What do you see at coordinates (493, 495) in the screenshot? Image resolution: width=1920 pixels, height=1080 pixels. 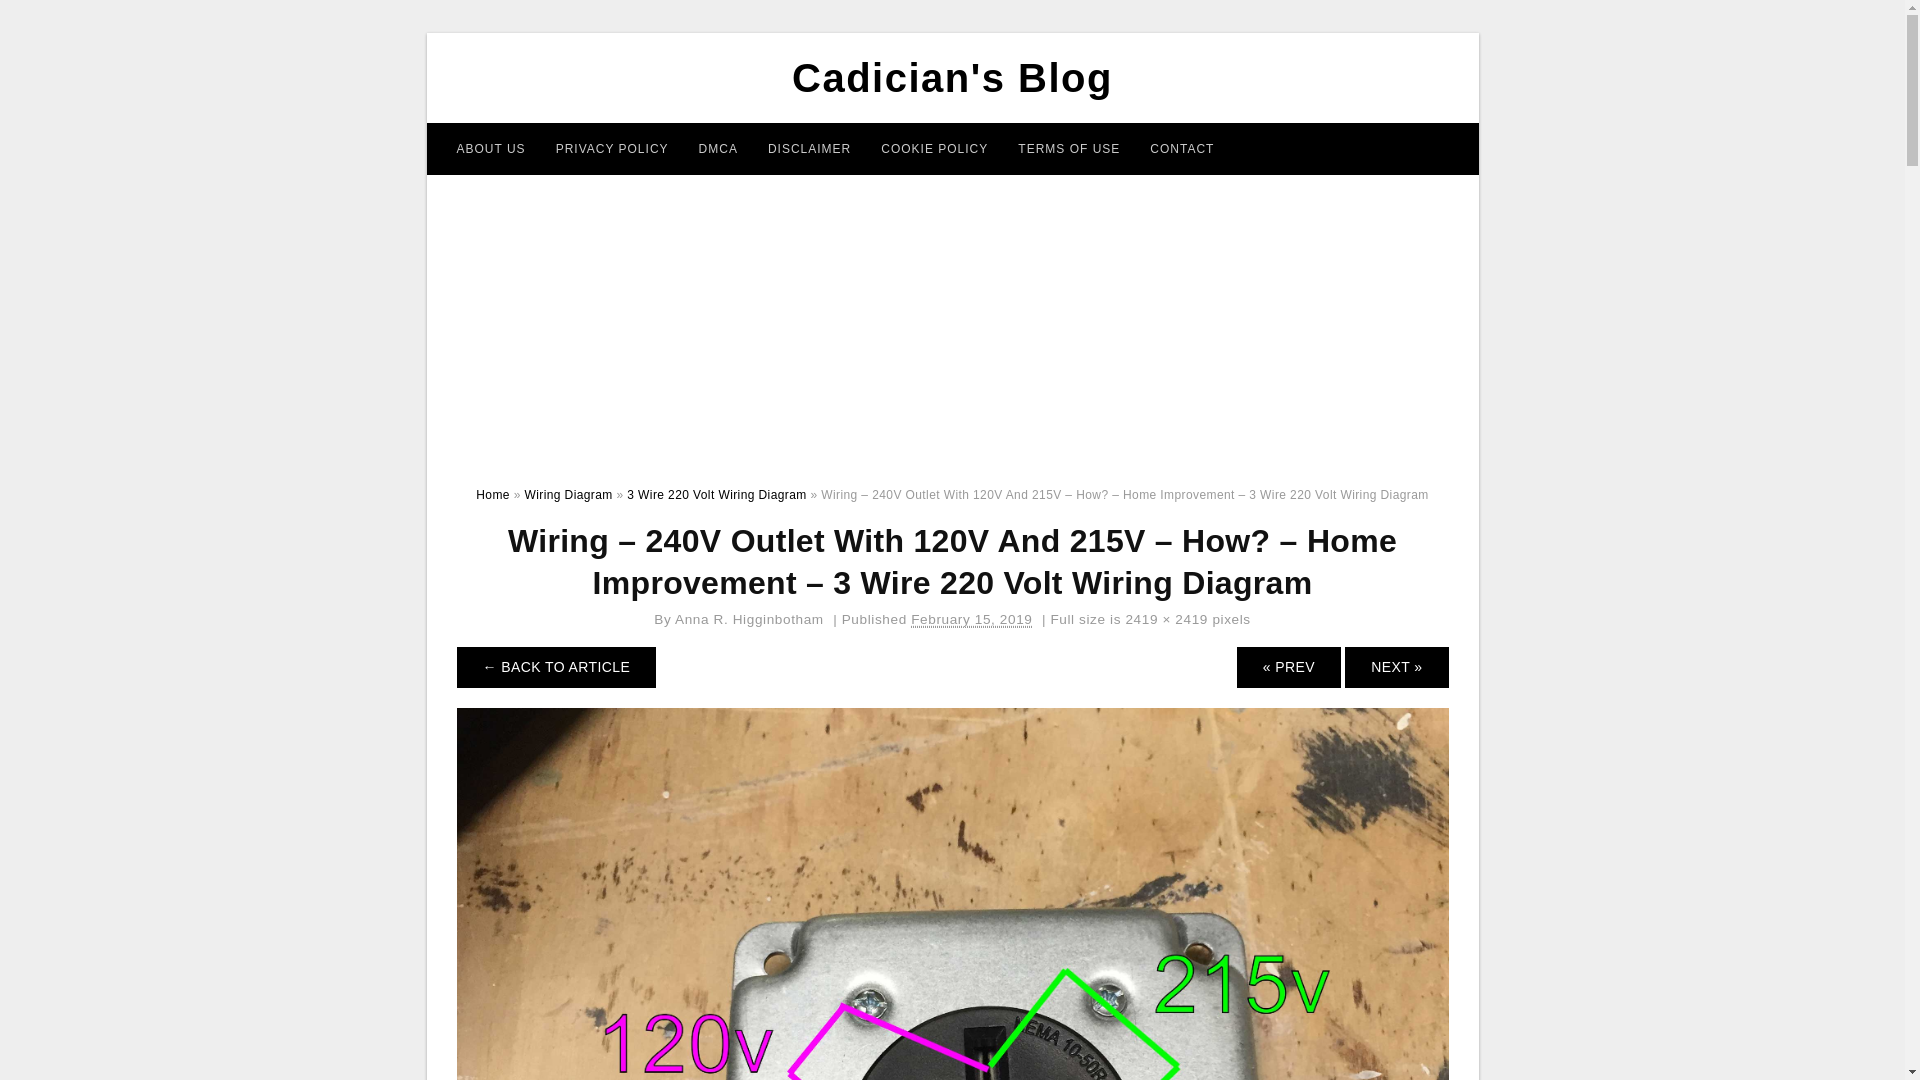 I see `Home` at bounding box center [493, 495].